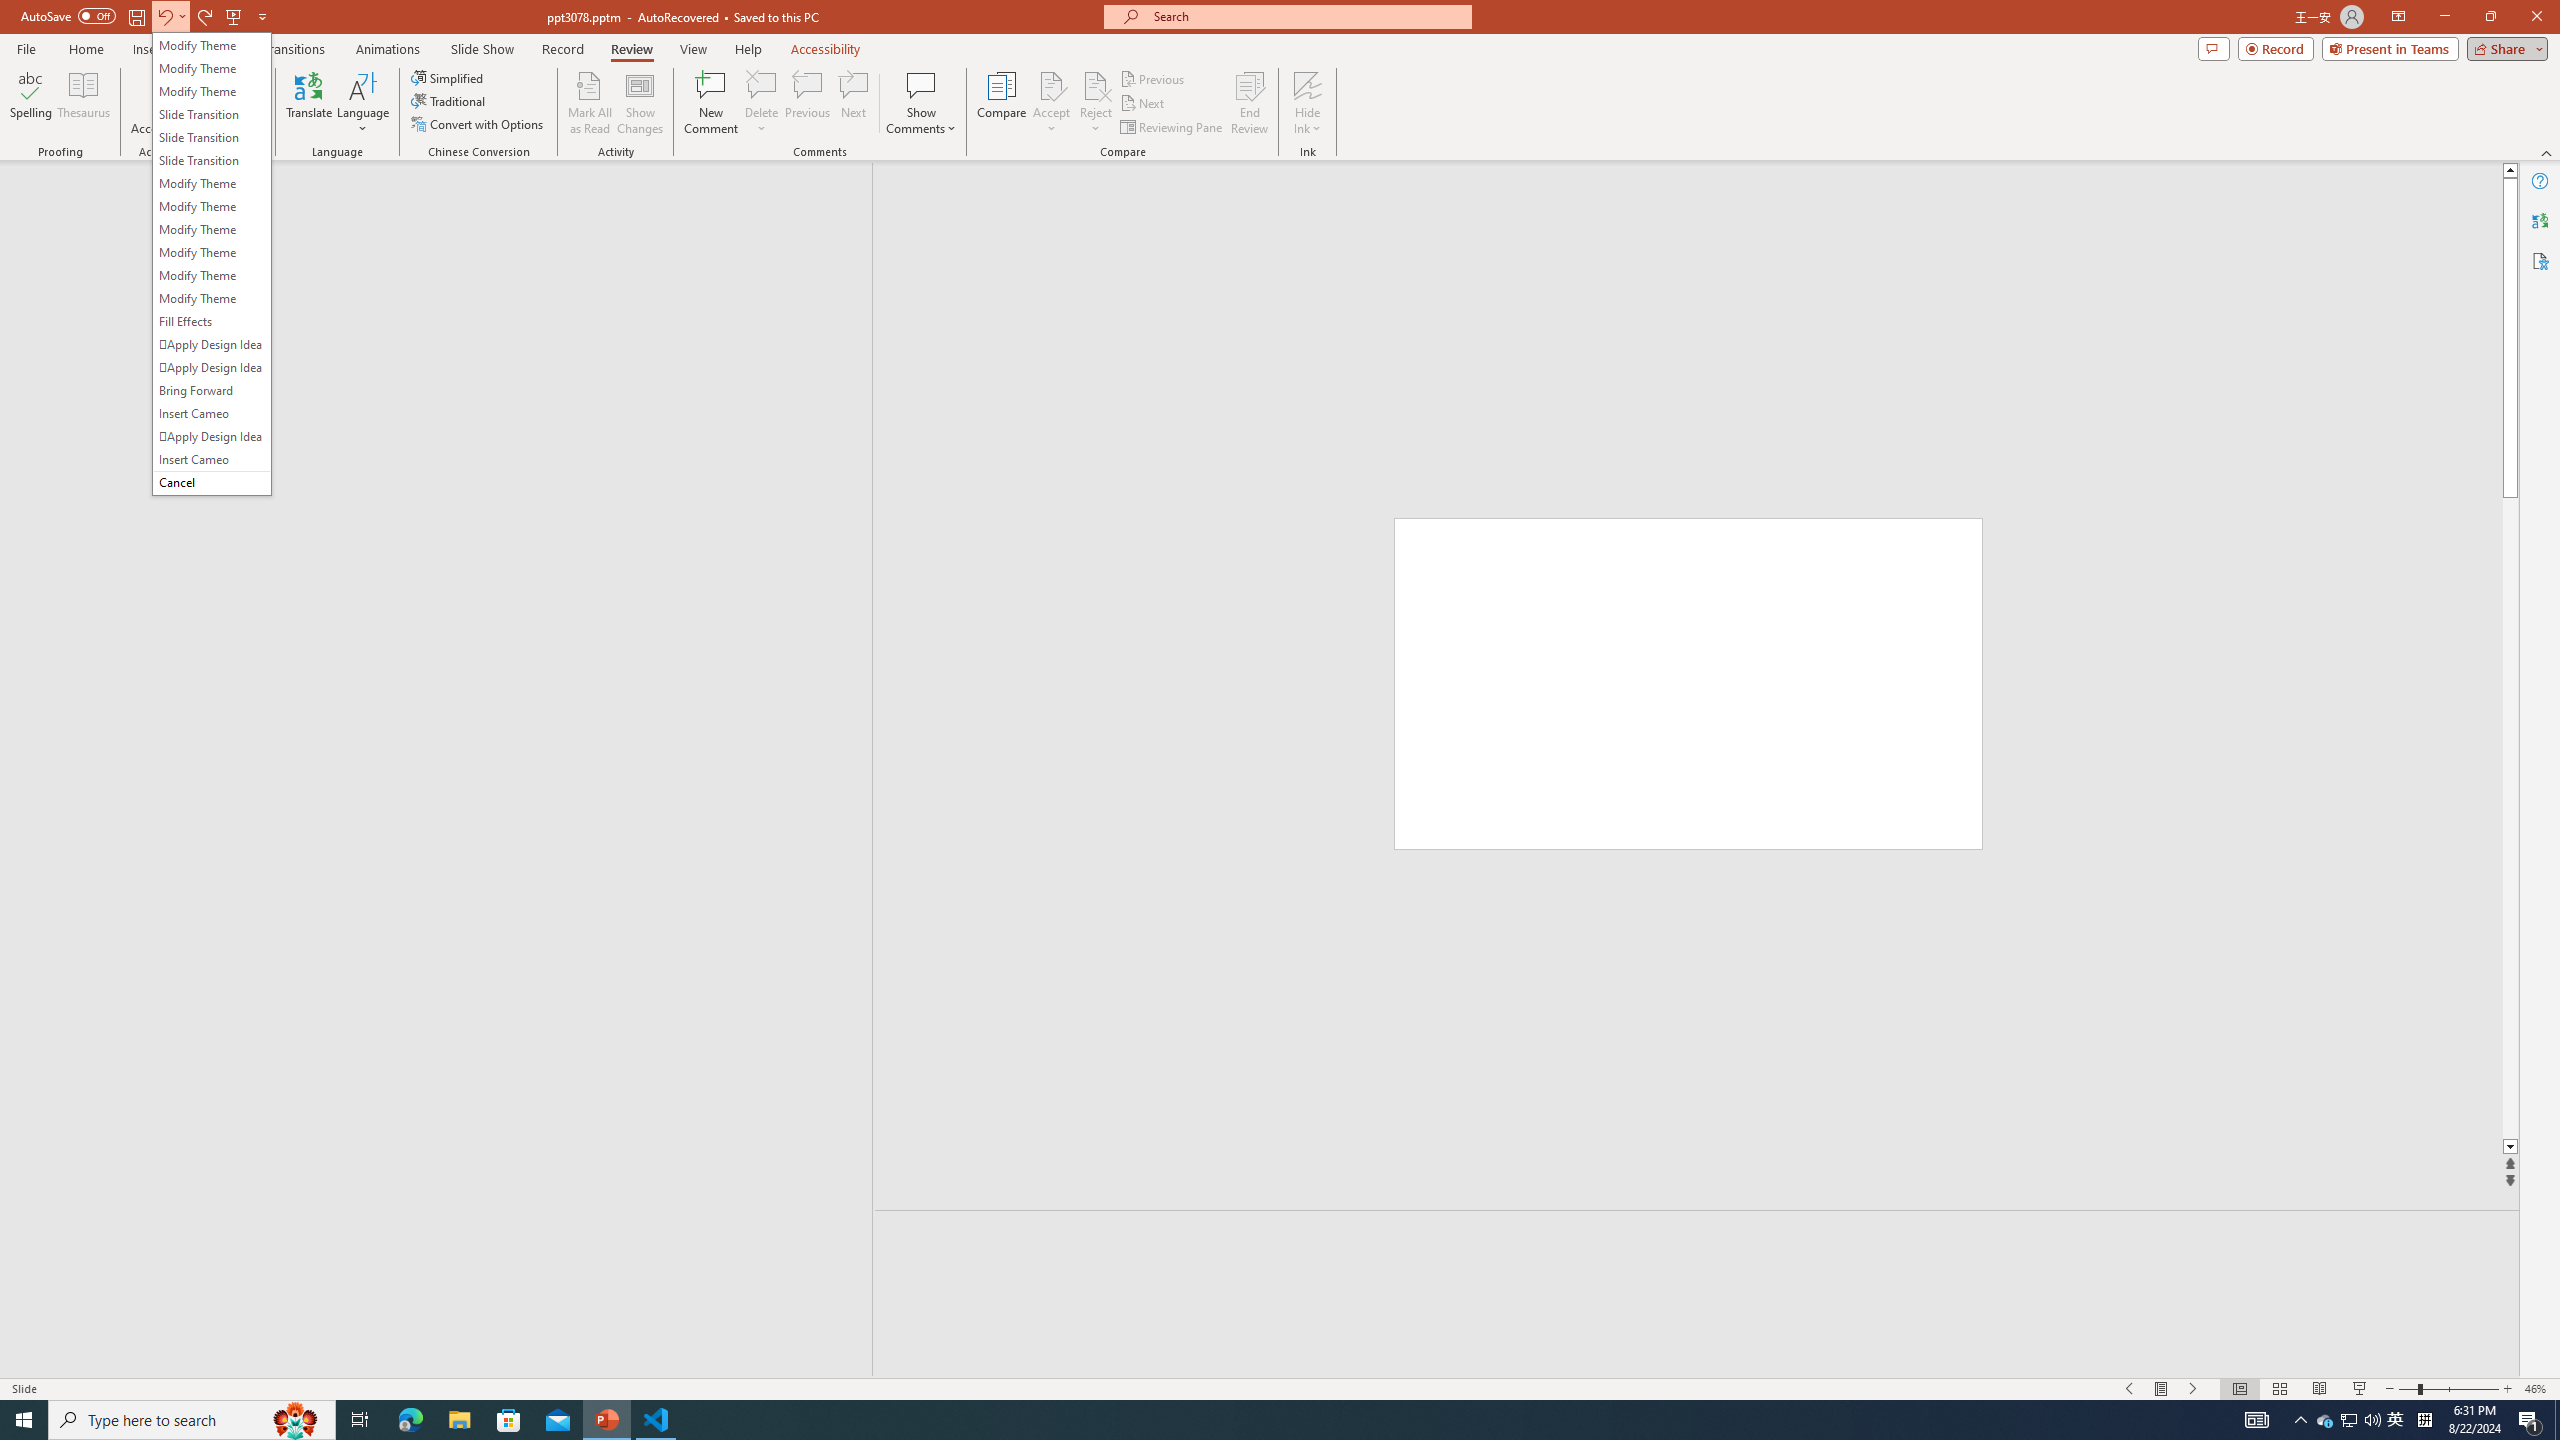  What do you see at coordinates (24, 1420) in the screenshot?
I see `Start` at bounding box center [24, 1420].